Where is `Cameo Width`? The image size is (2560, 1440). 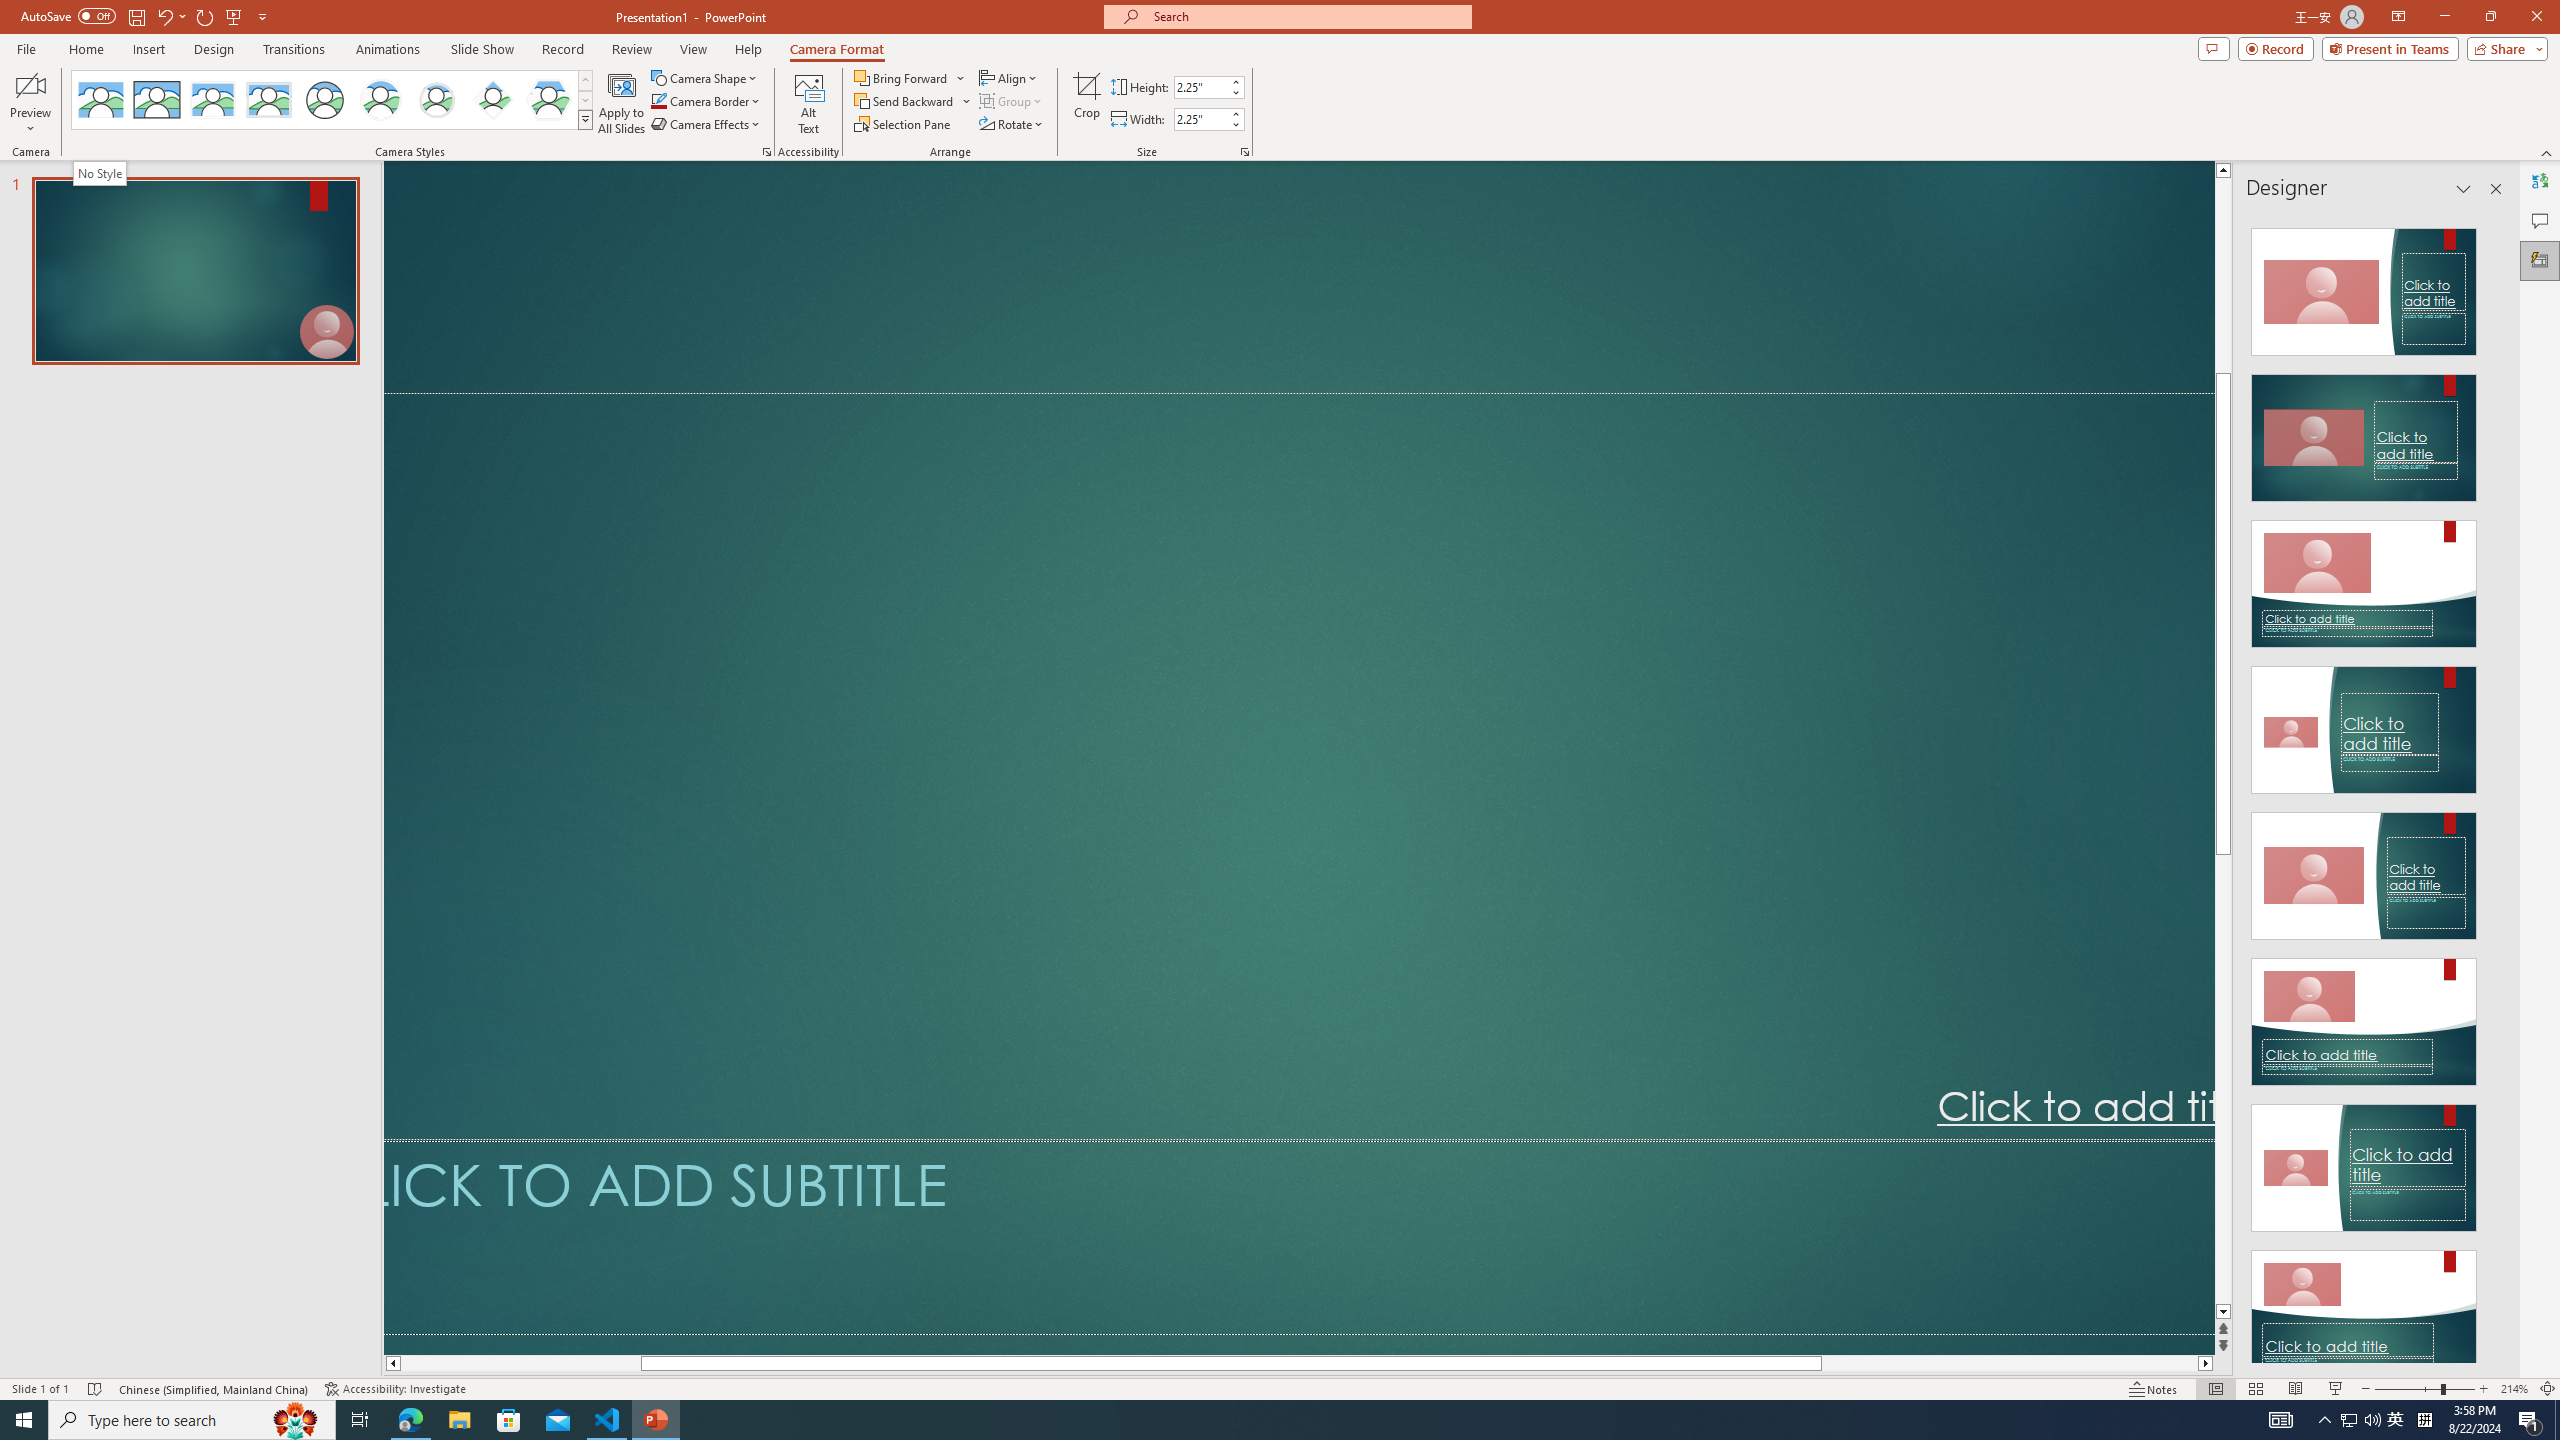
Cameo Width is located at coordinates (1200, 119).